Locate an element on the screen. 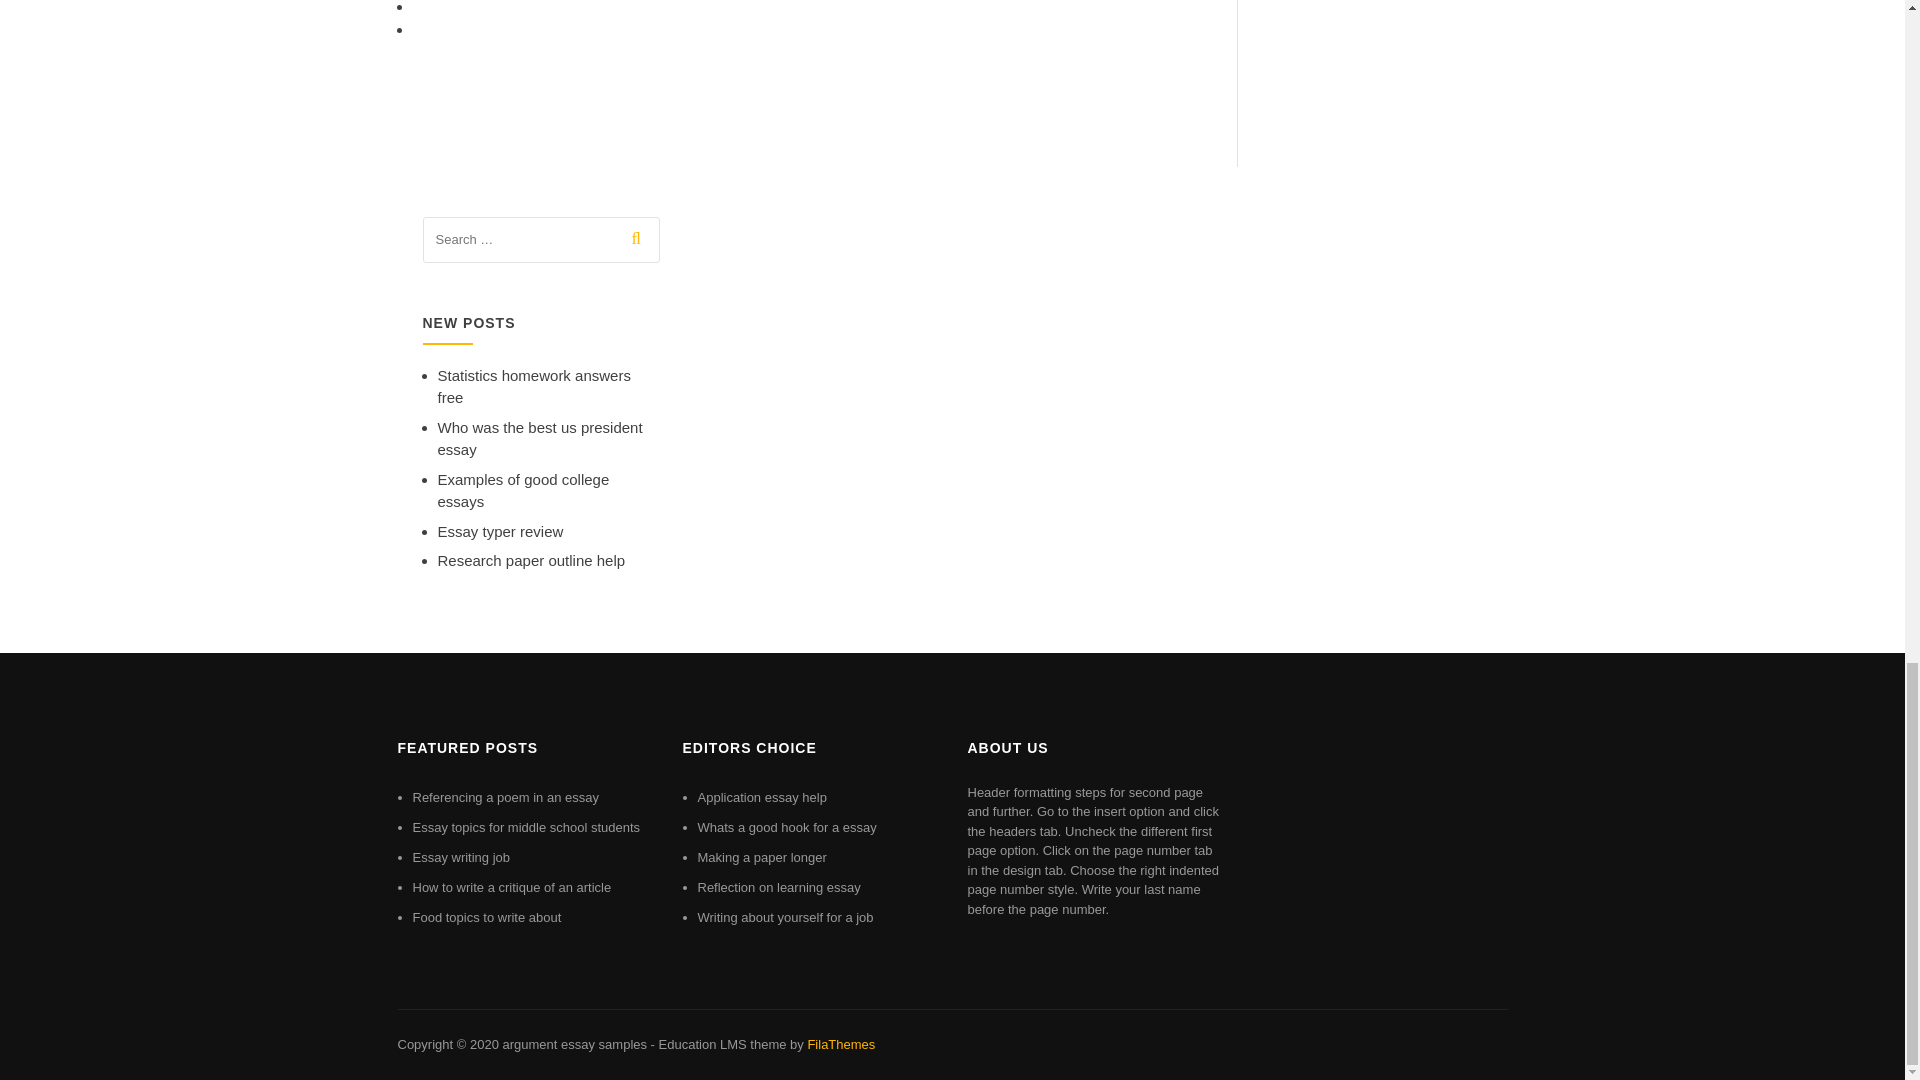  How to write a critique of an article is located at coordinates (511, 888).